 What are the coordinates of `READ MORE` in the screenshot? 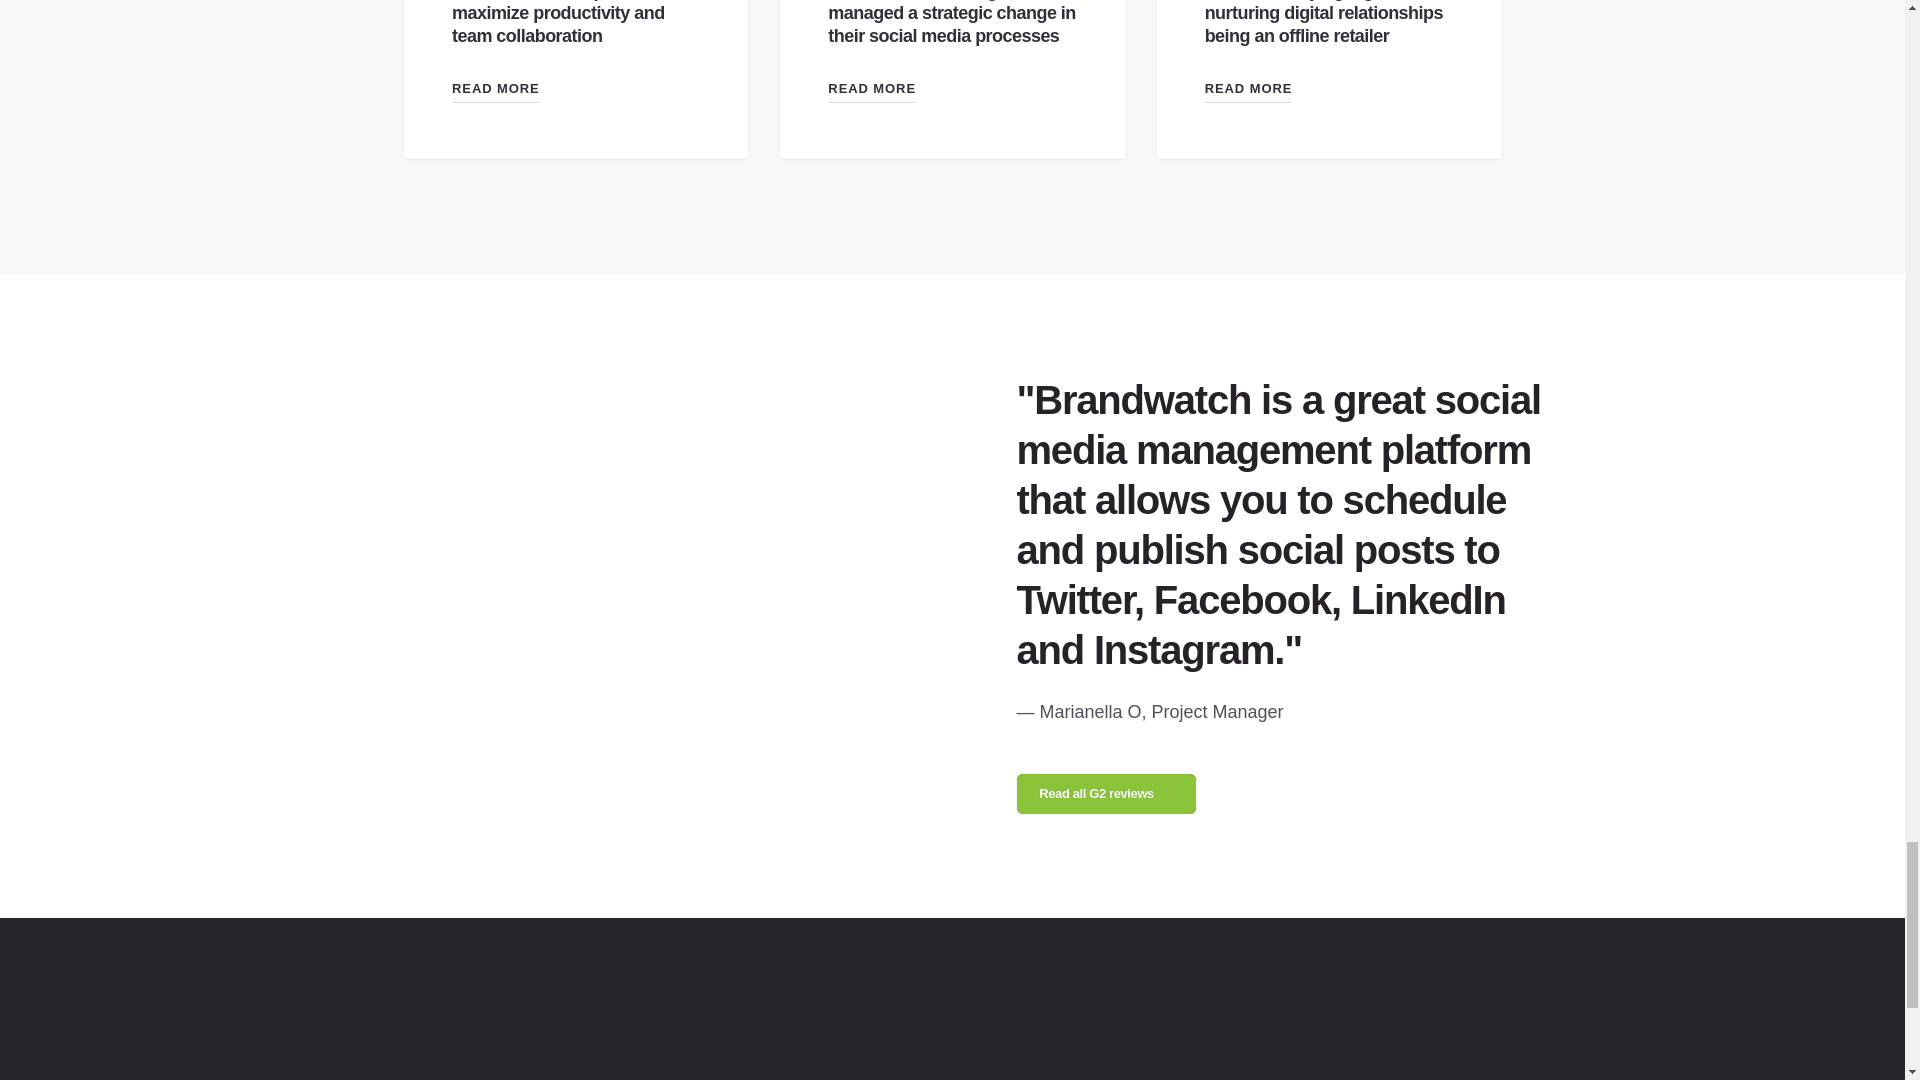 It's located at (871, 92).